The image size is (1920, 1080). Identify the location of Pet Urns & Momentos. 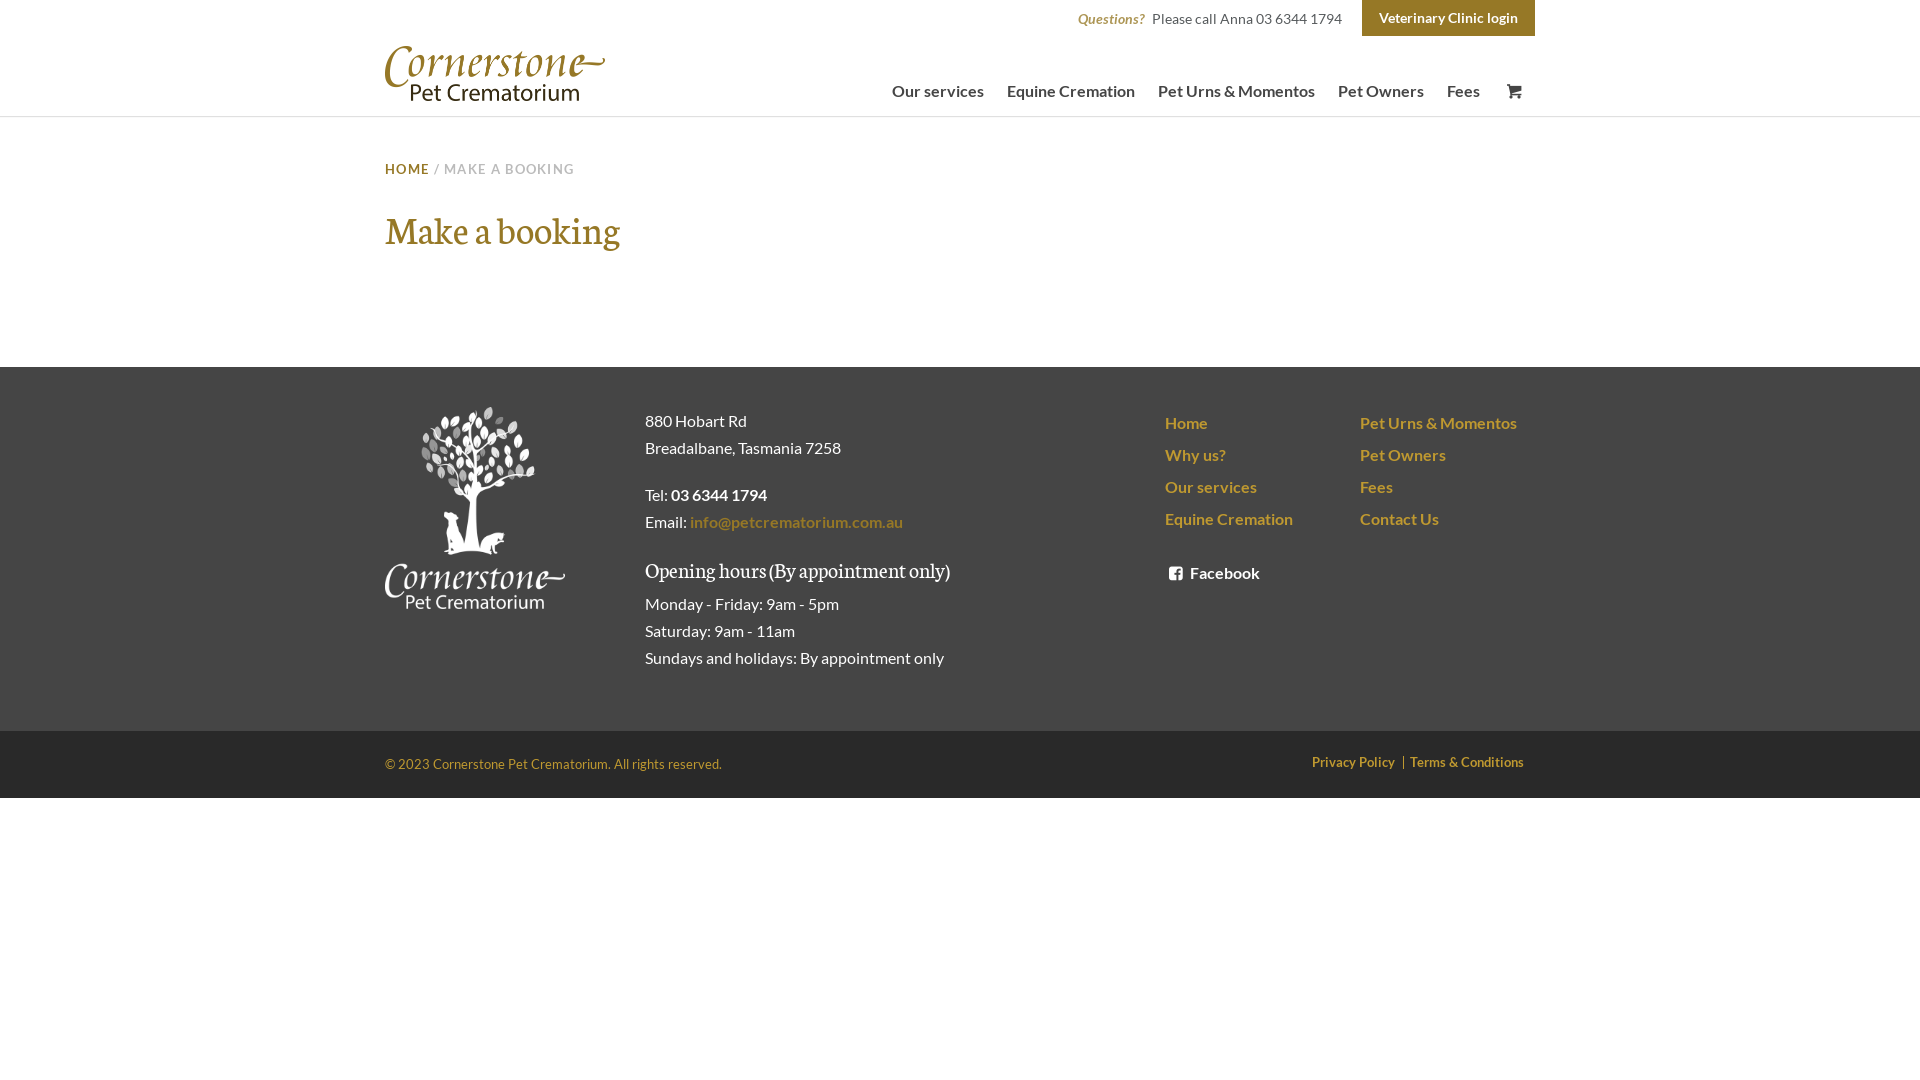
(1448, 423).